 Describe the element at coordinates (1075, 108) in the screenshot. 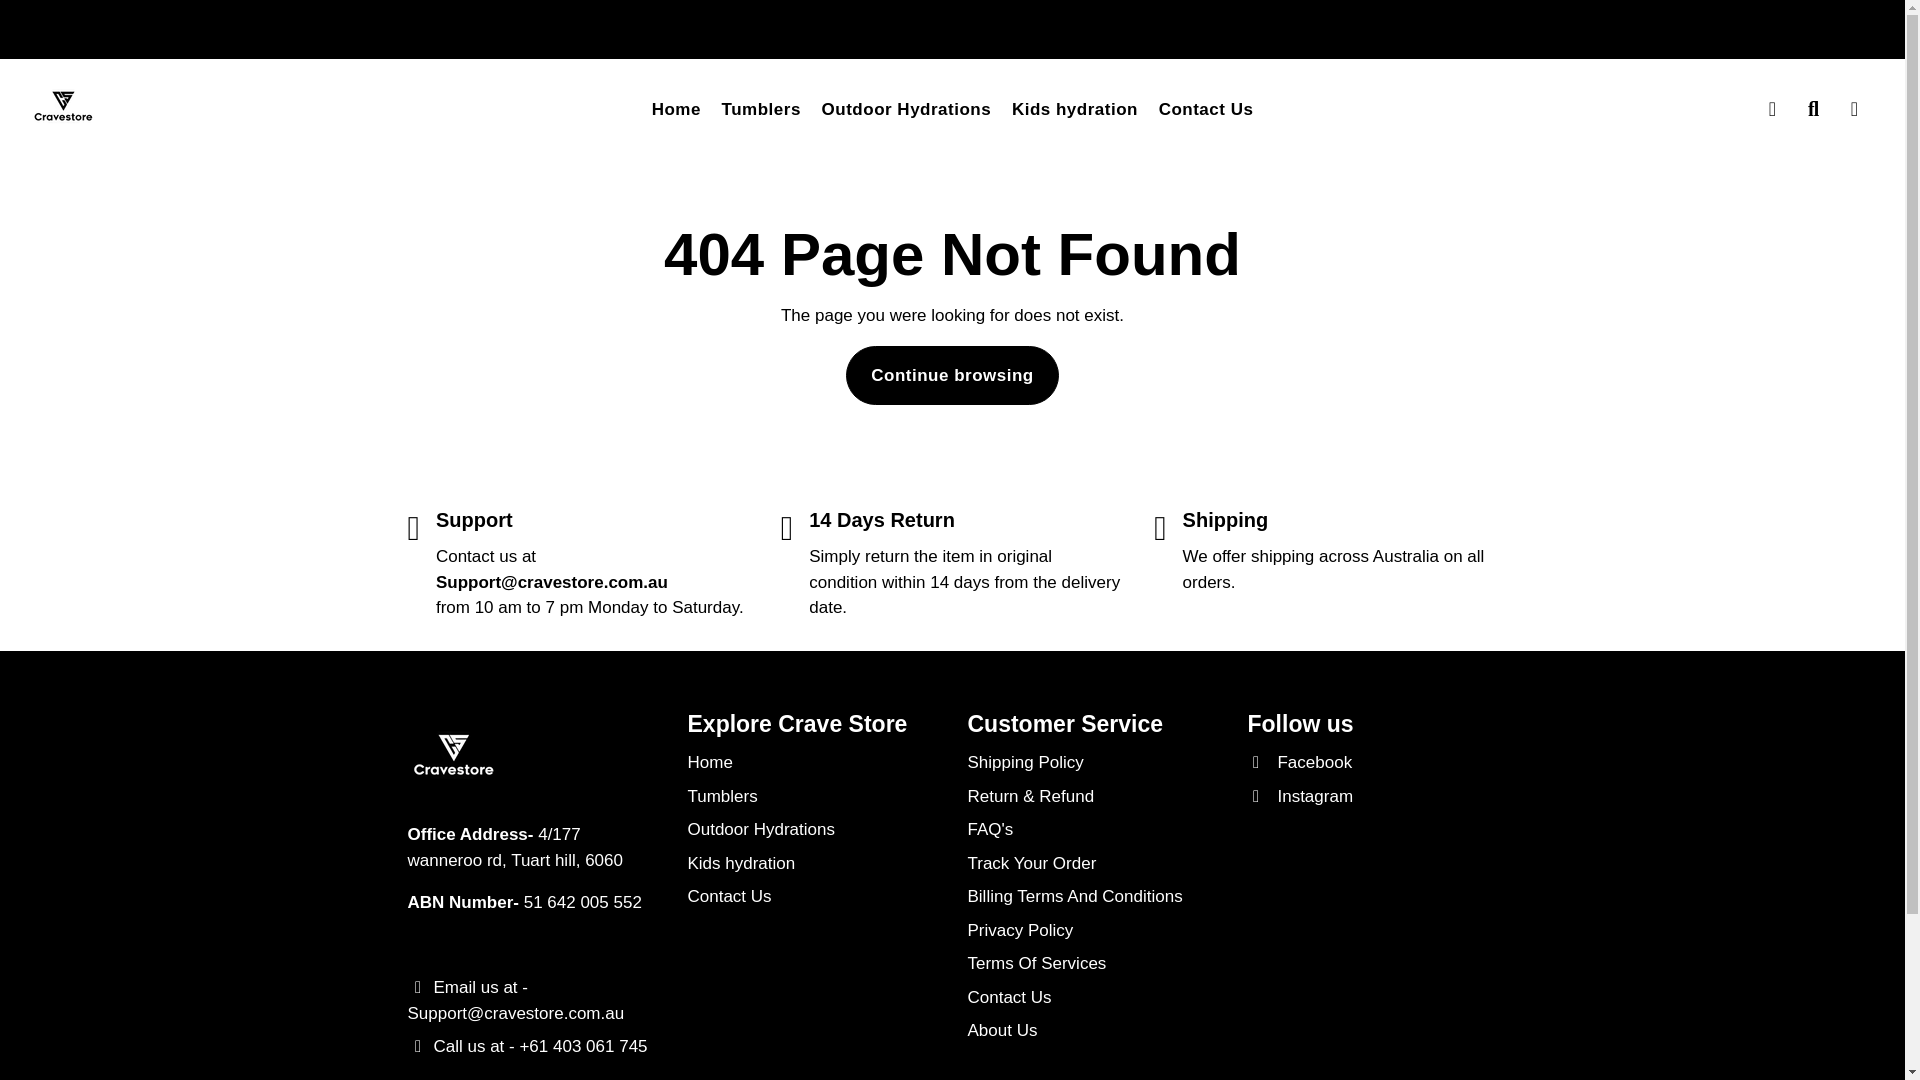

I see `Kids hydration` at that location.